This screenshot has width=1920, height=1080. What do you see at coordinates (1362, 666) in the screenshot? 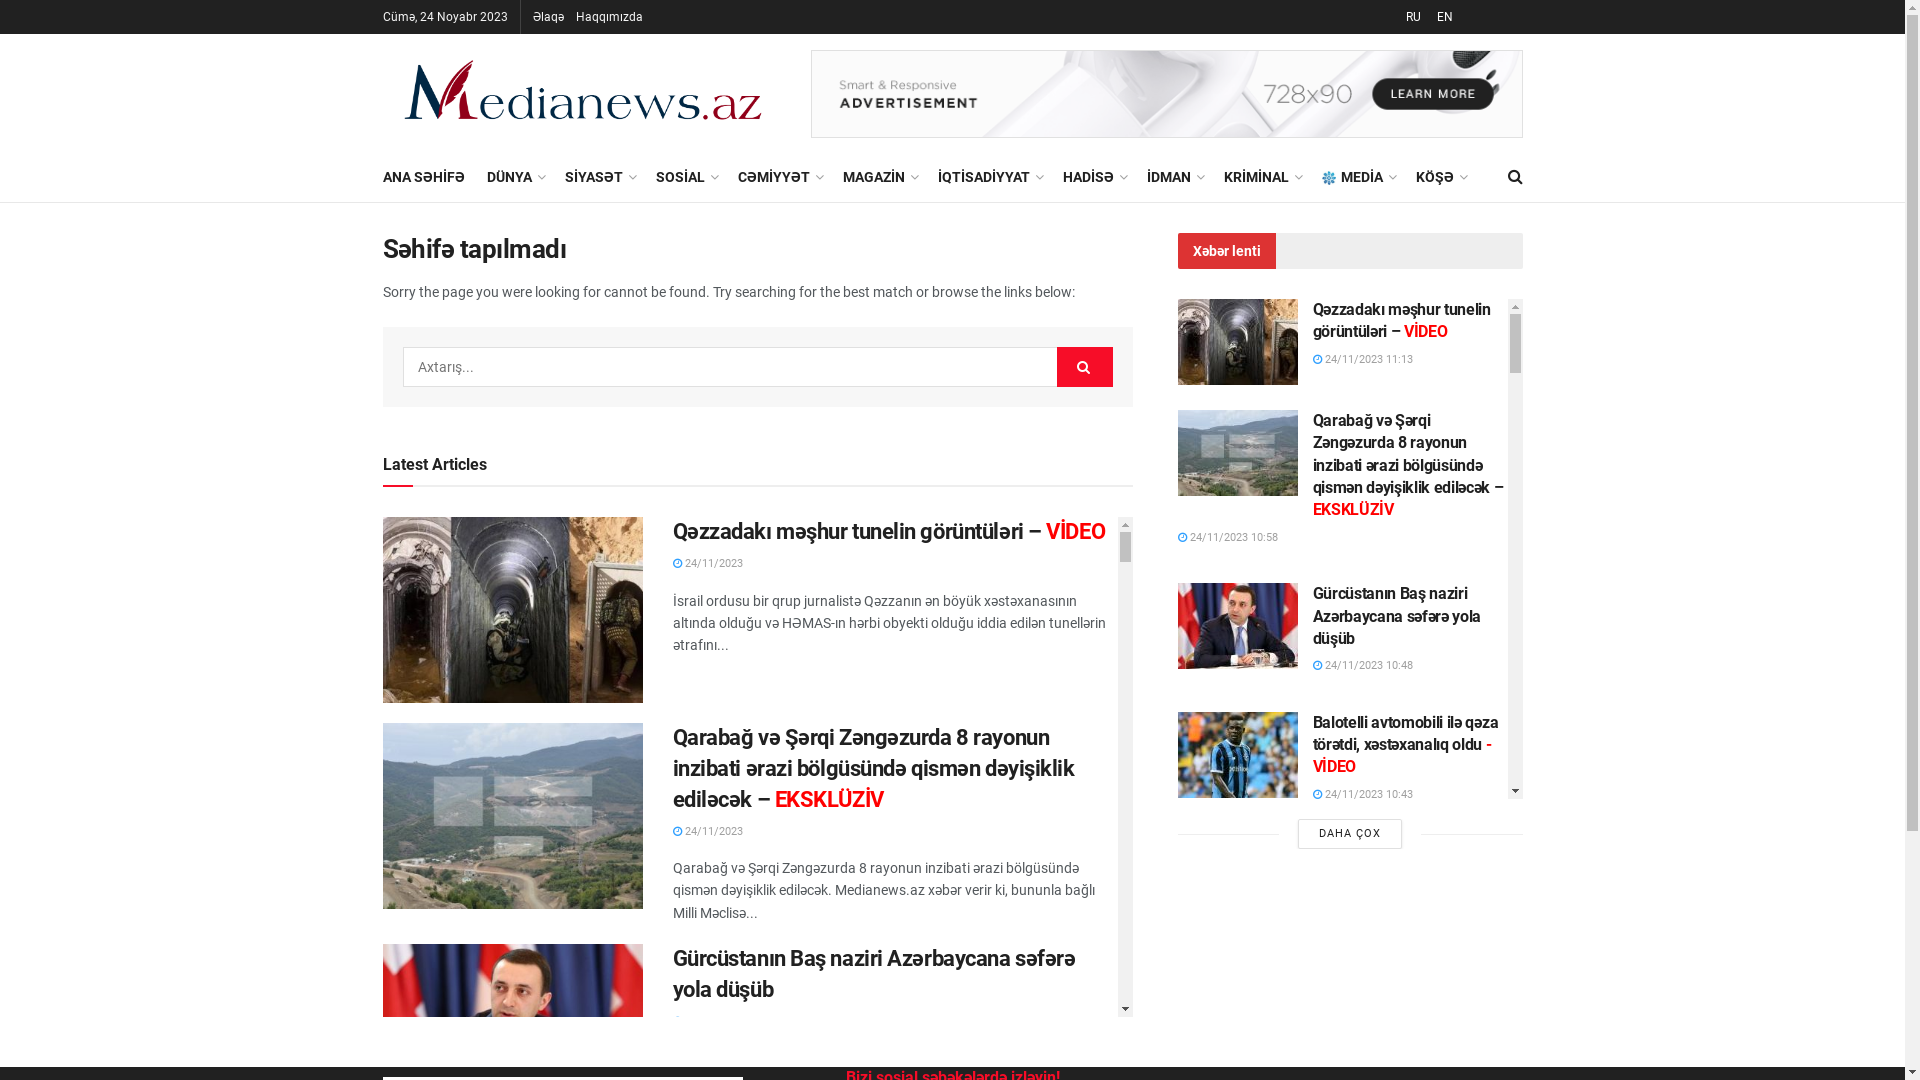
I see `24/11/2023 10:48` at bounding box center [1362, 666].